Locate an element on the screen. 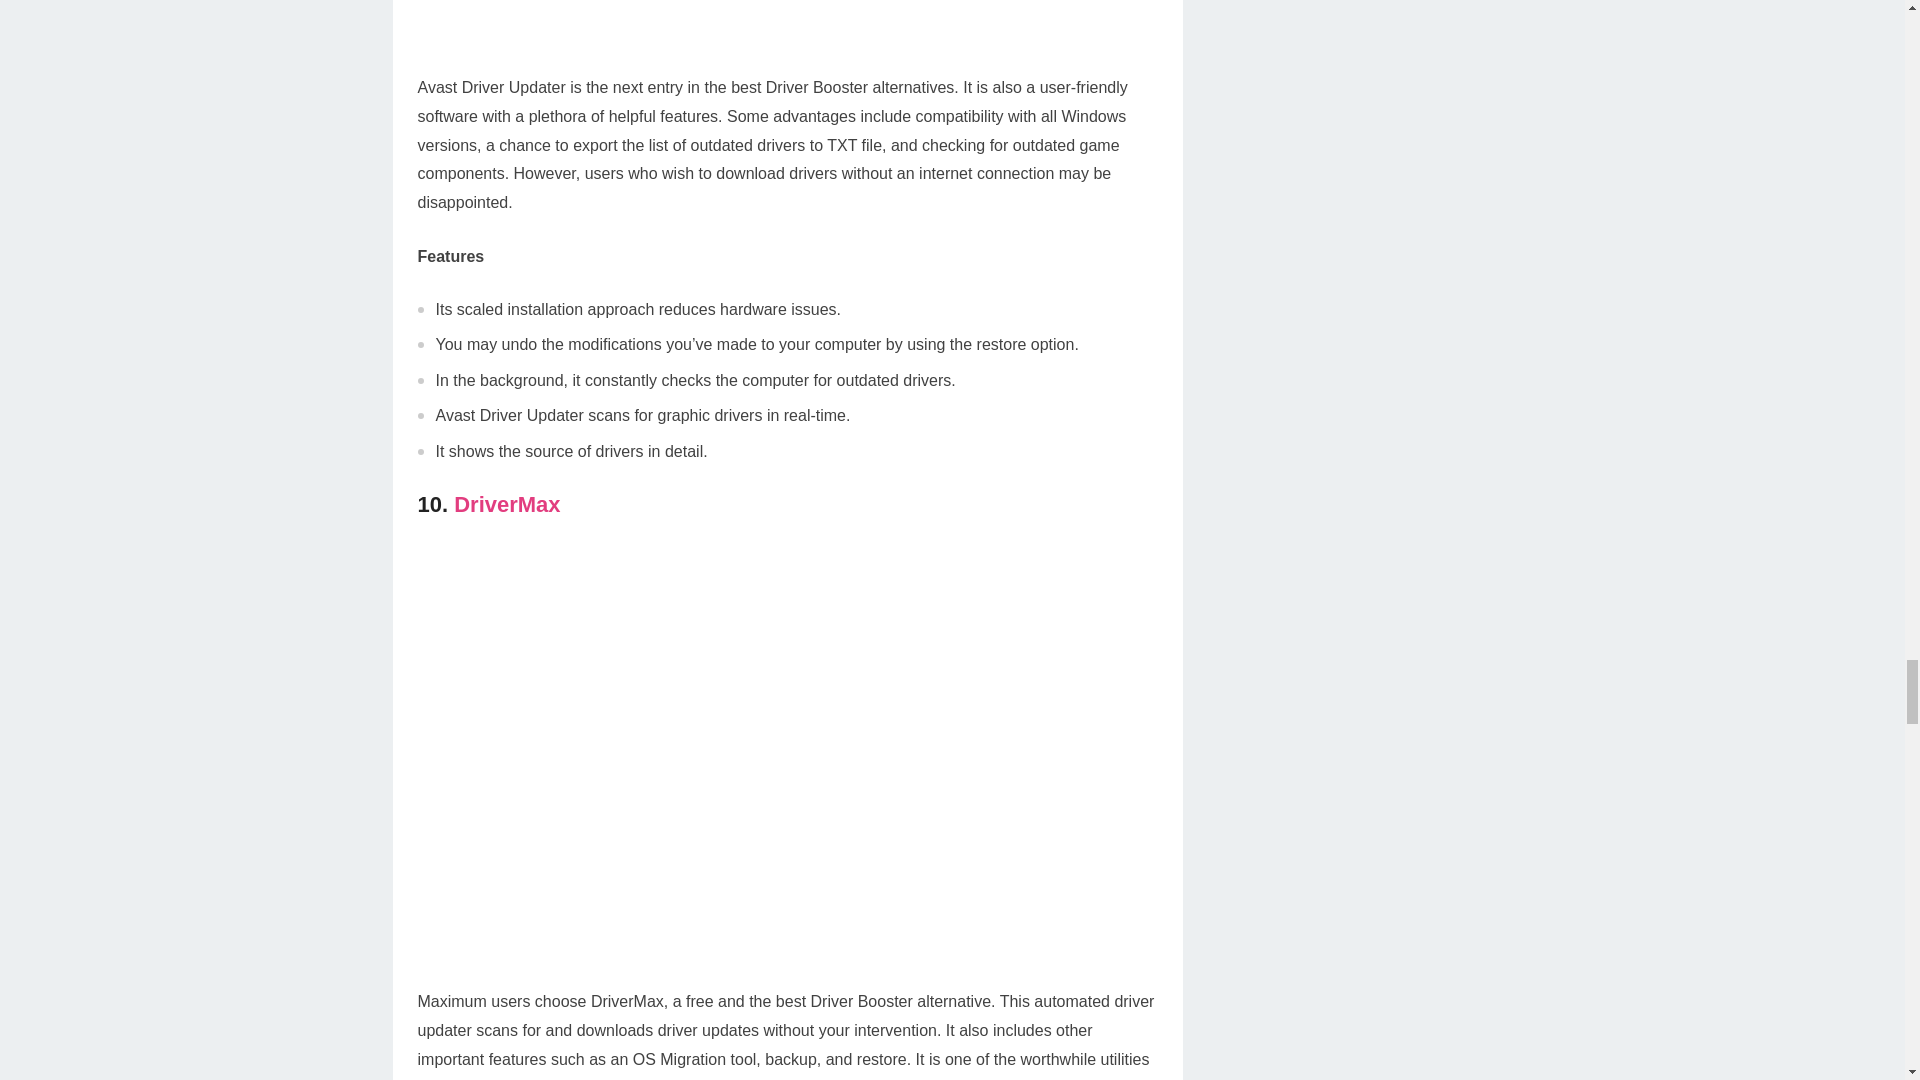  DriverMax is located at coordinates (506, 504).